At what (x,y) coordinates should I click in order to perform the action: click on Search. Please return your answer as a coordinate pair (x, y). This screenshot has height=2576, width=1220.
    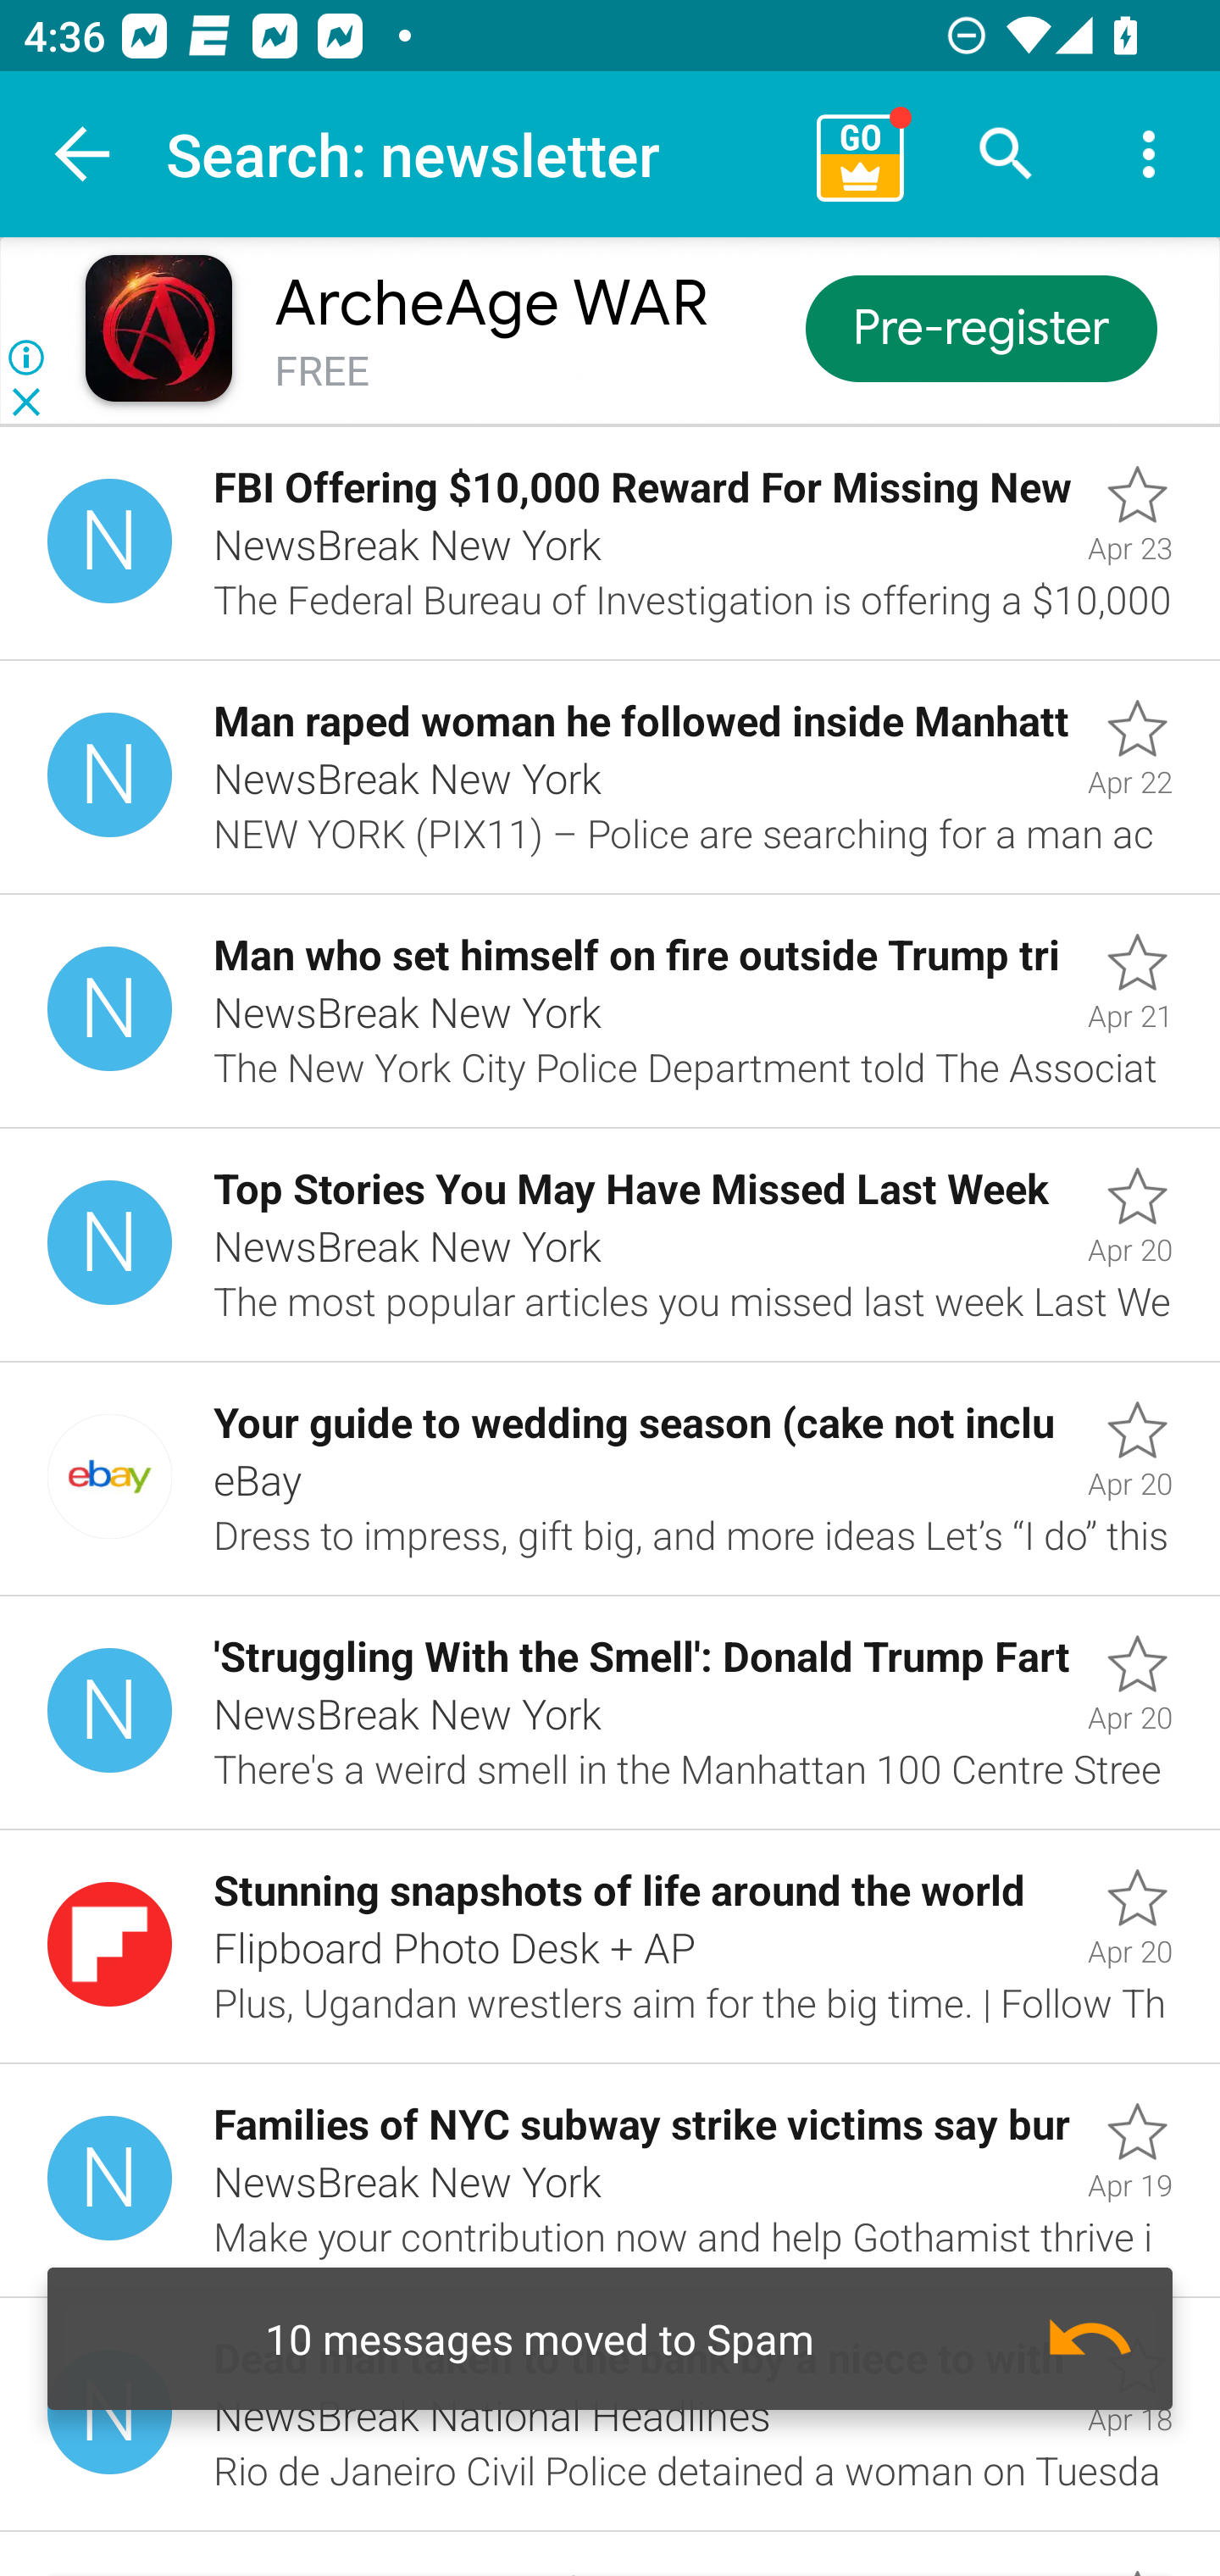
    Looking at the image, I should click on (1006, 154).